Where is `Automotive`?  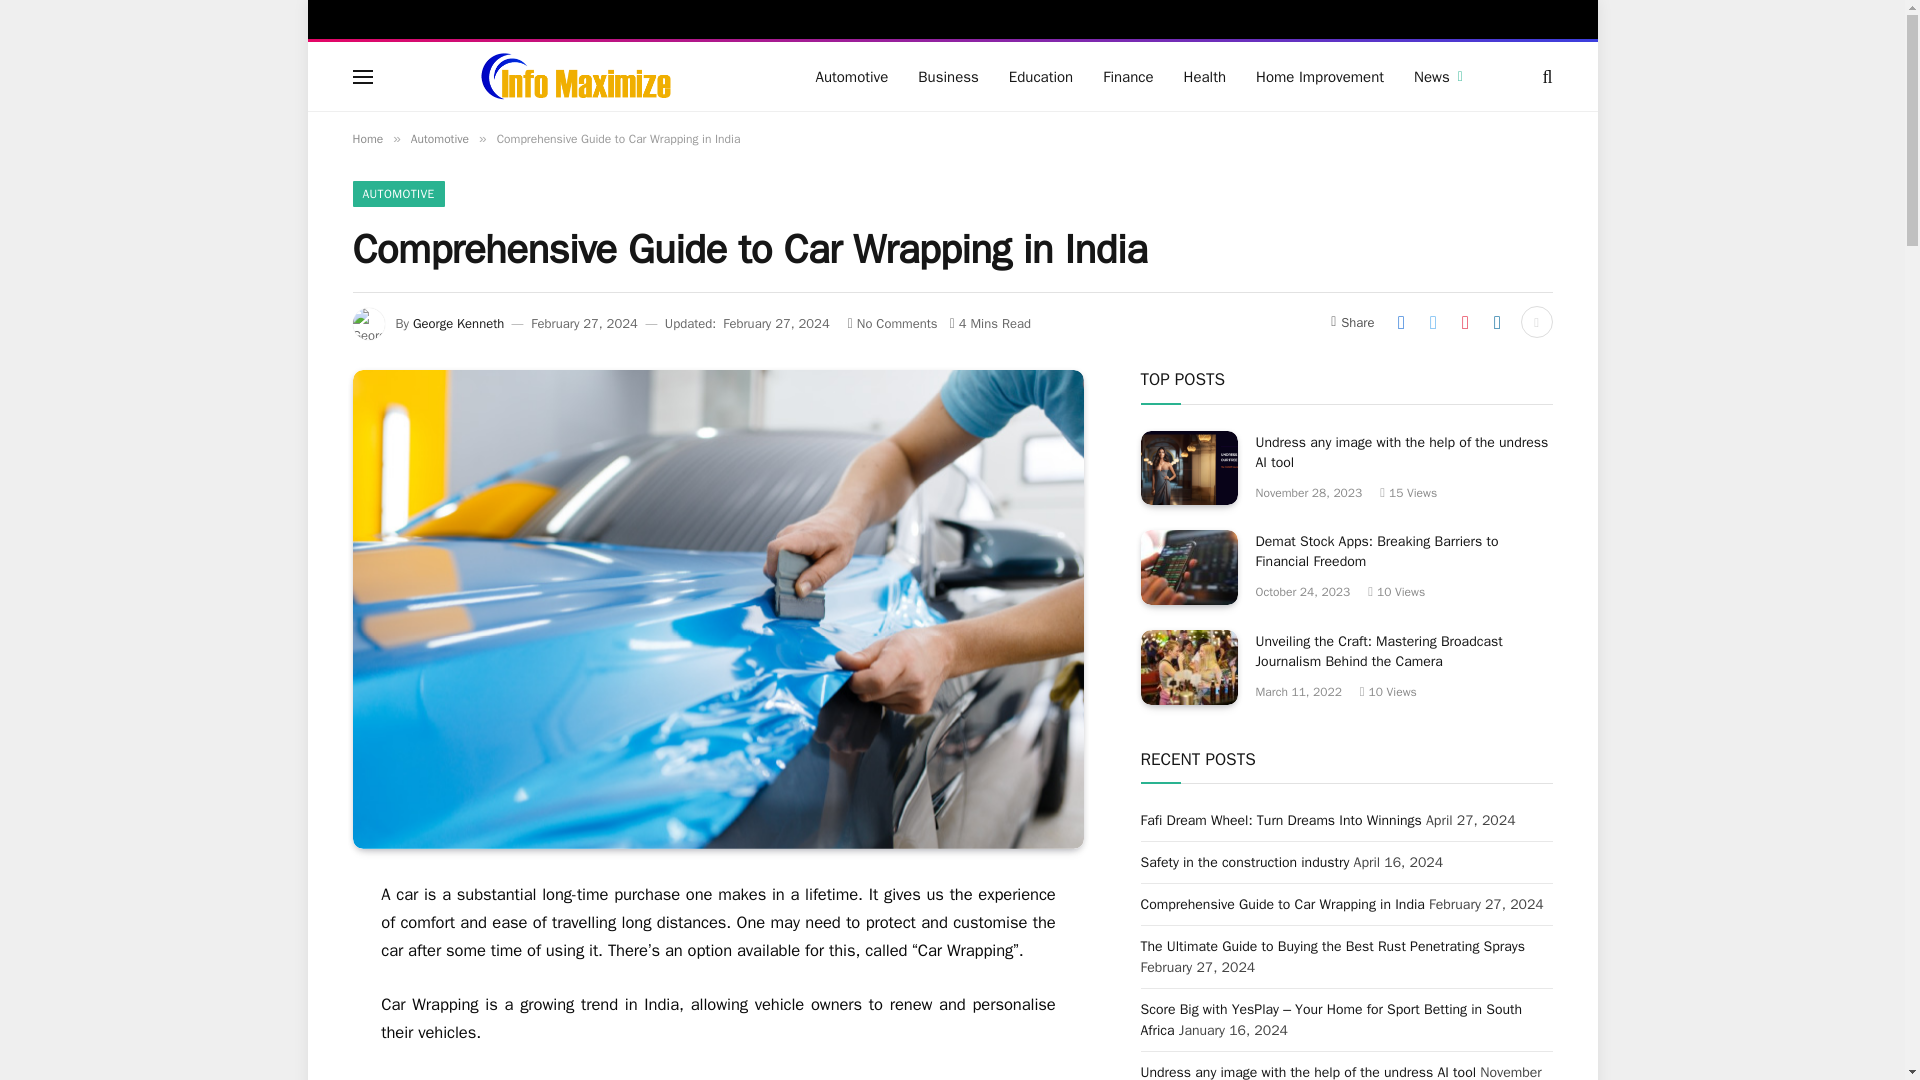 Automotive is located at coordinates (439, 138).